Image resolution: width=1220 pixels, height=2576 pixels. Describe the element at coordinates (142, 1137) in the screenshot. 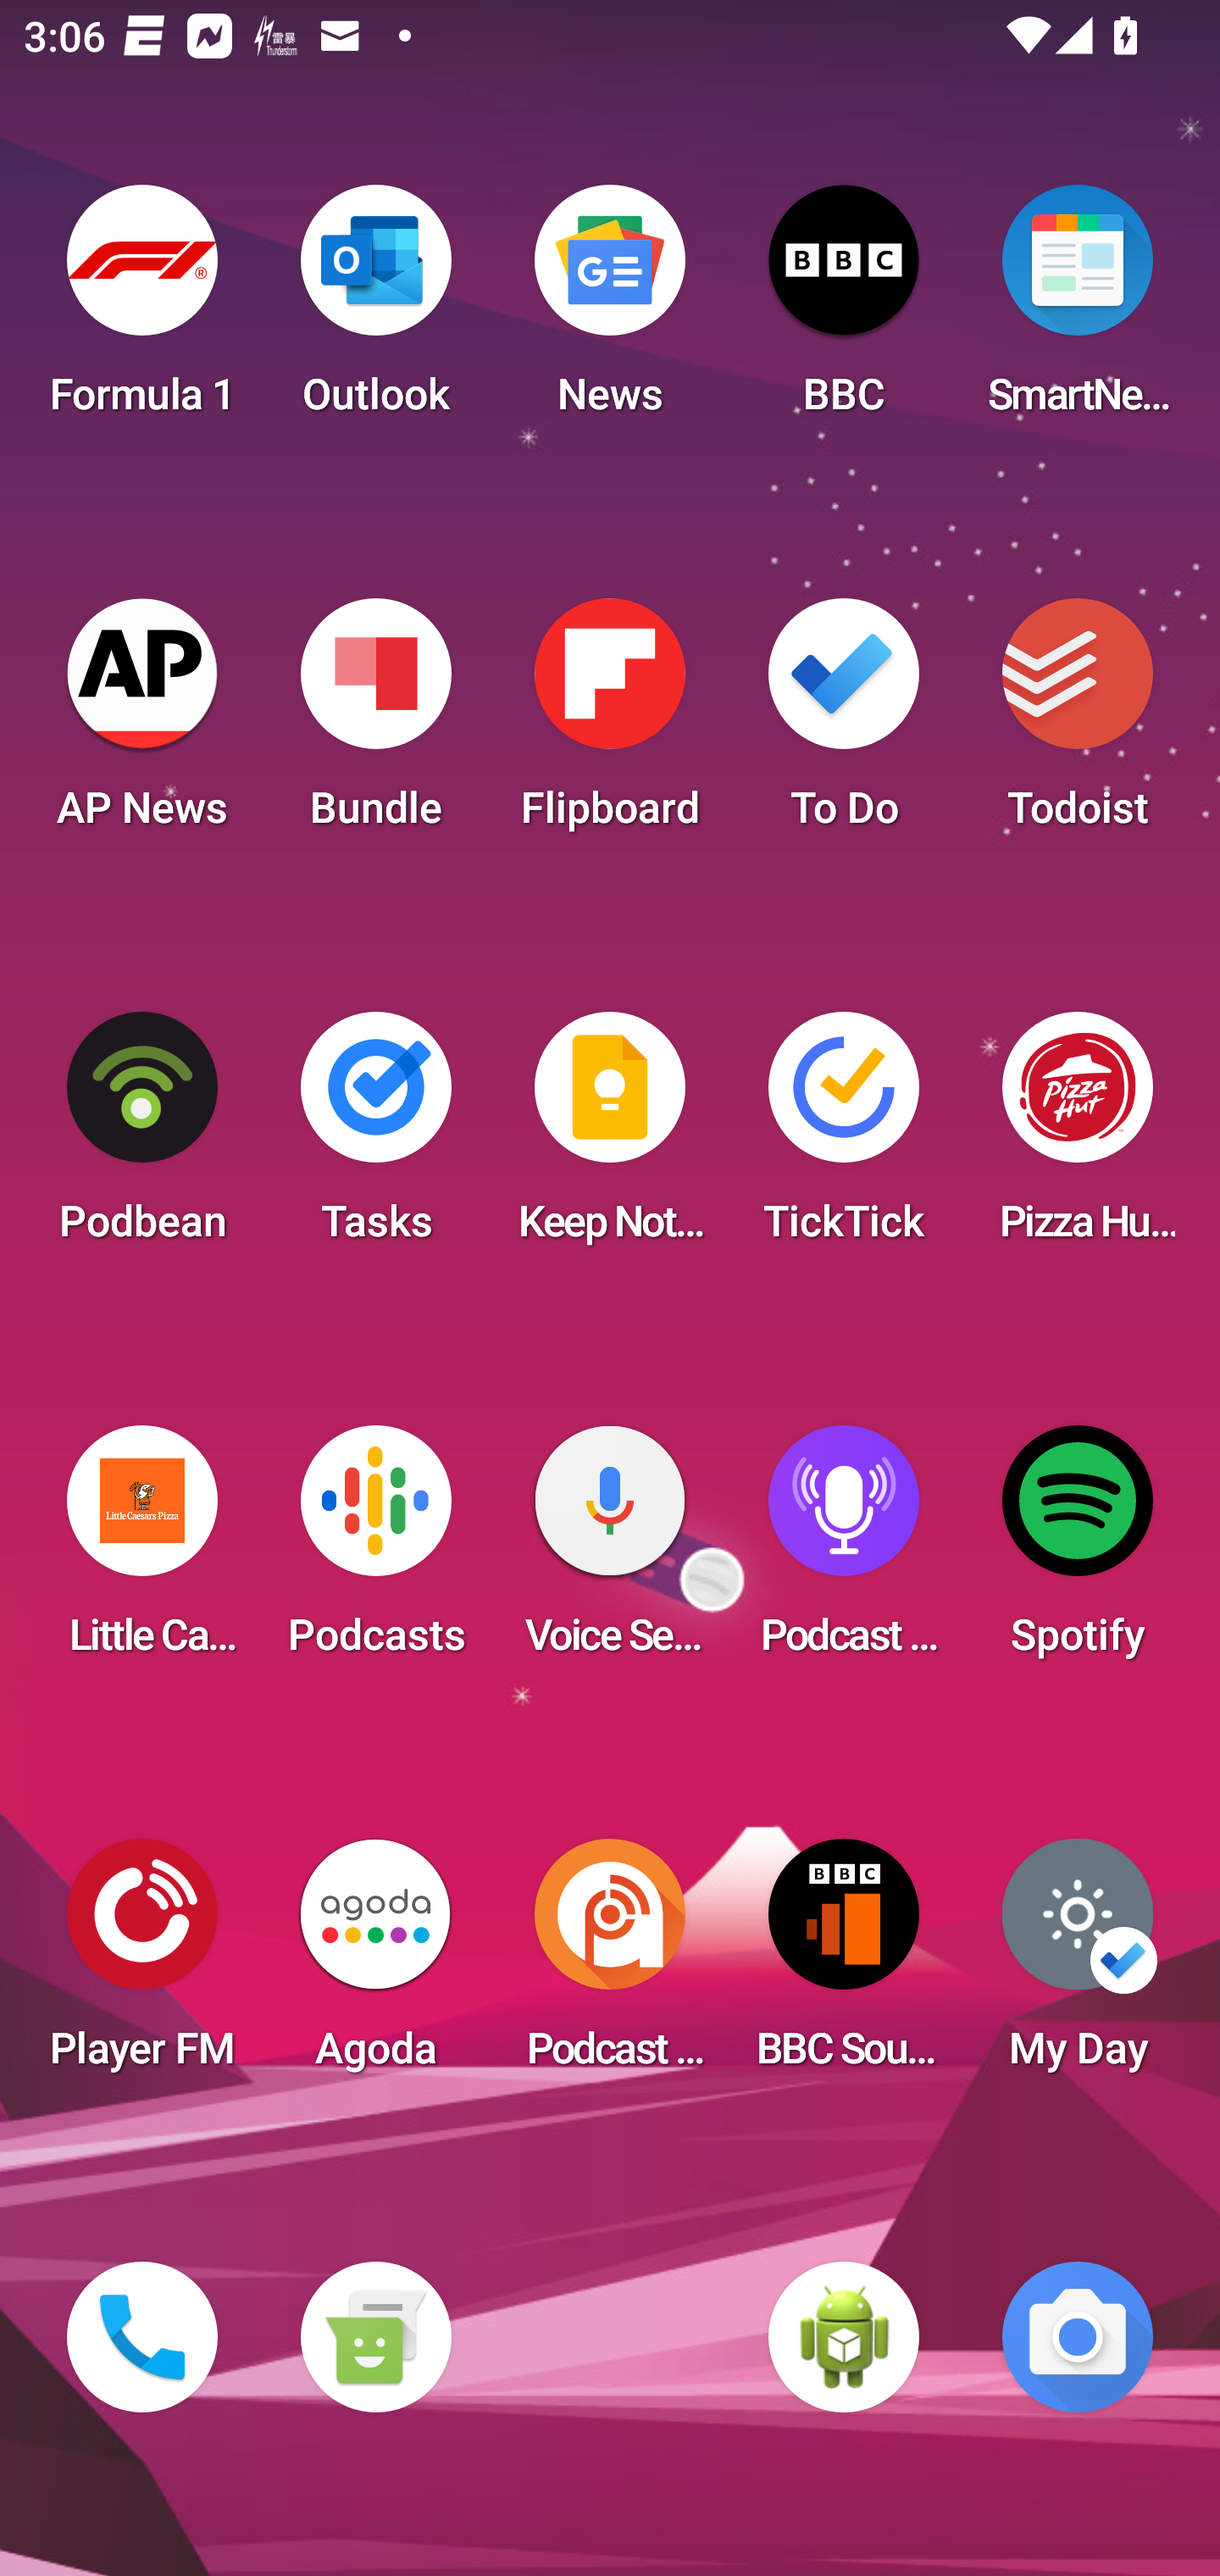

I see `Podbean` at that location.